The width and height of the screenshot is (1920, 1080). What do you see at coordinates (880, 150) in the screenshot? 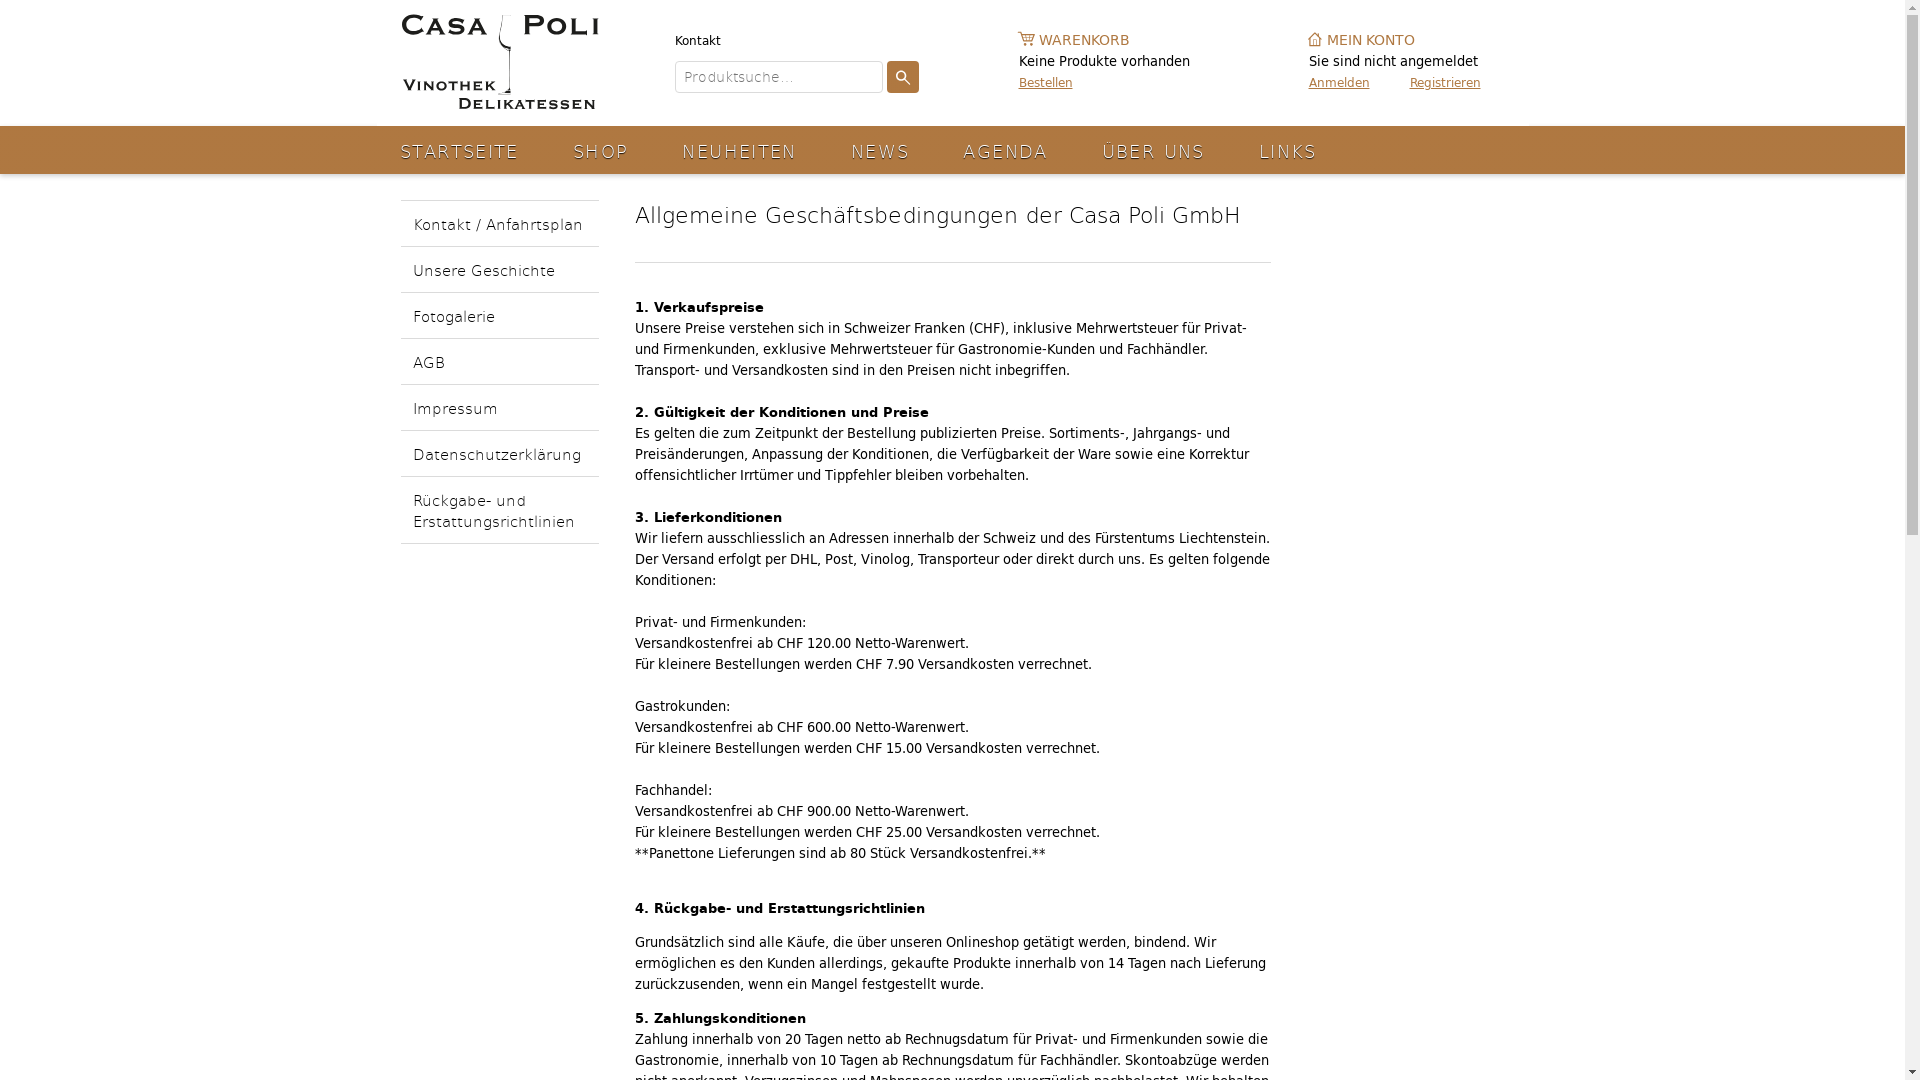
I see `NEWS` at bounding box center [880, 150].